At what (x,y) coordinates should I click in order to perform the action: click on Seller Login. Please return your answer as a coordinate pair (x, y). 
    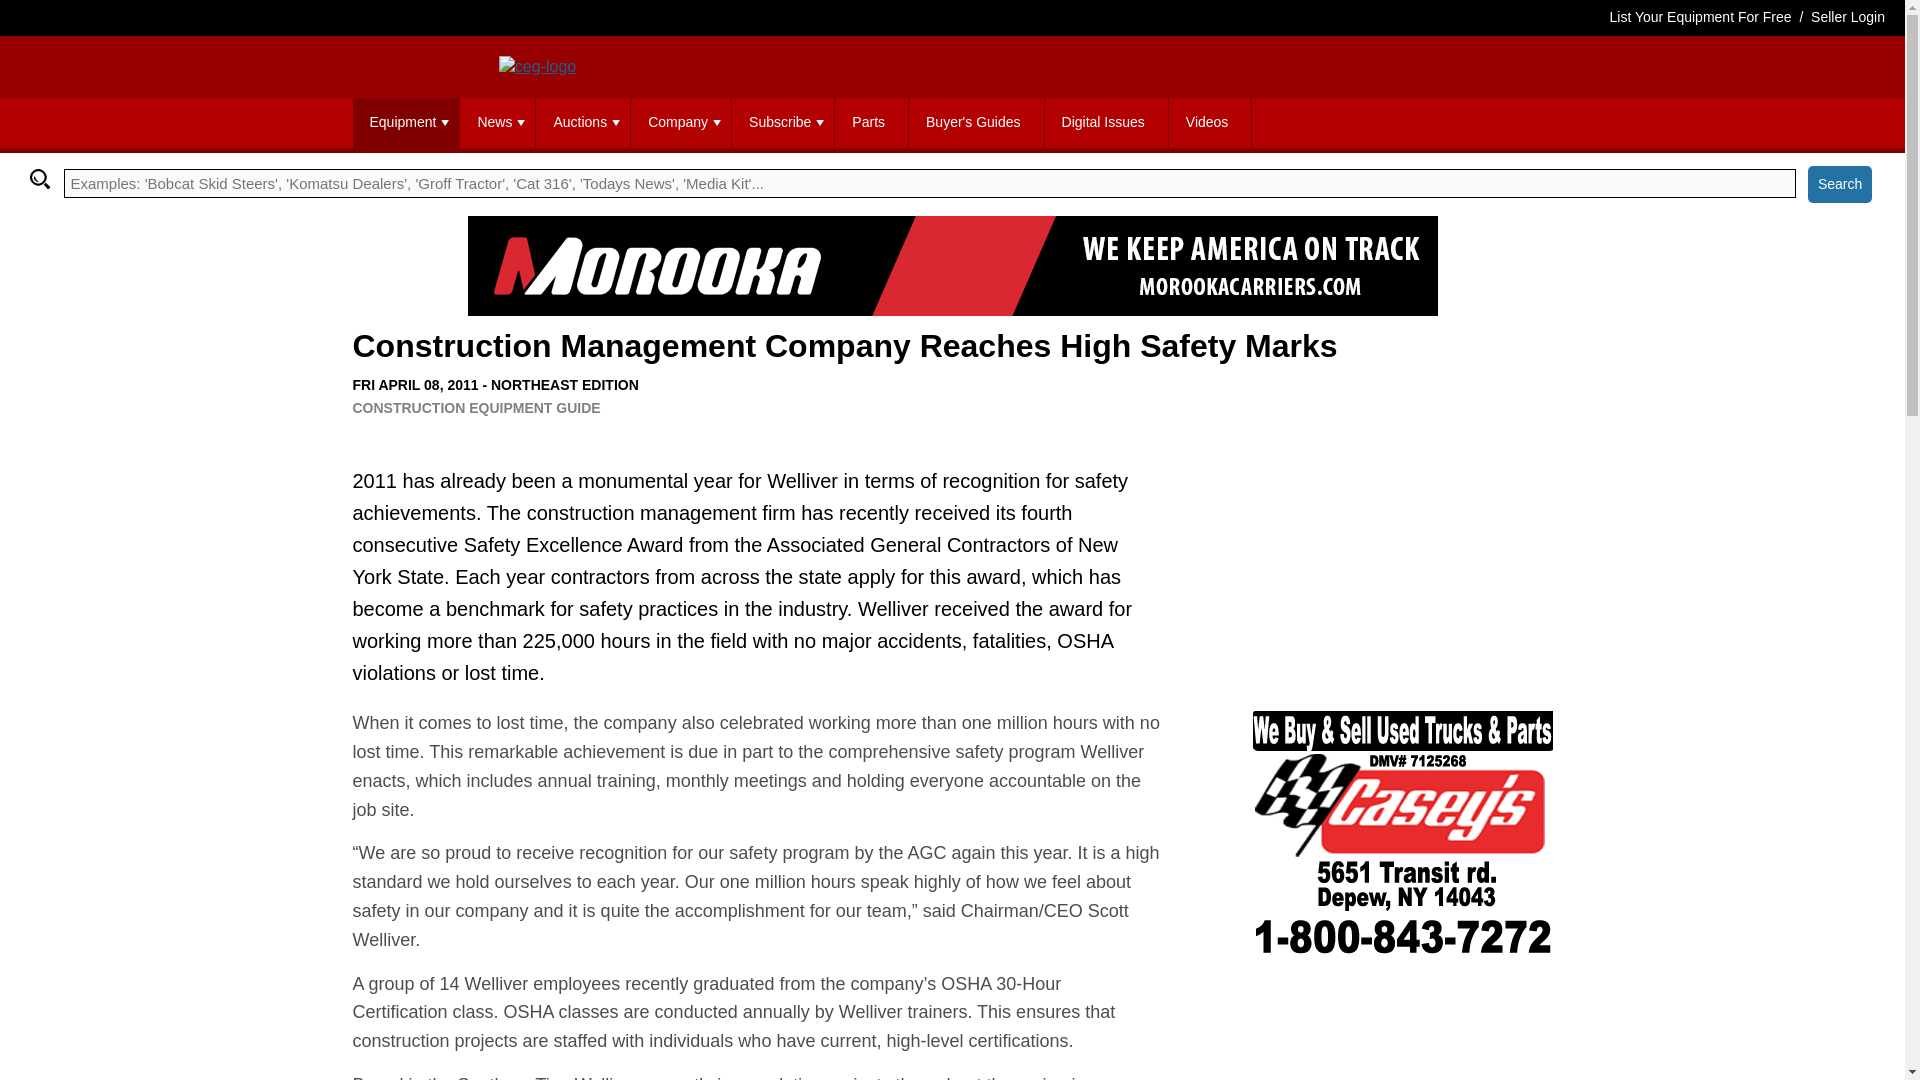
    Looking at the image, I should click on (1848, 16).